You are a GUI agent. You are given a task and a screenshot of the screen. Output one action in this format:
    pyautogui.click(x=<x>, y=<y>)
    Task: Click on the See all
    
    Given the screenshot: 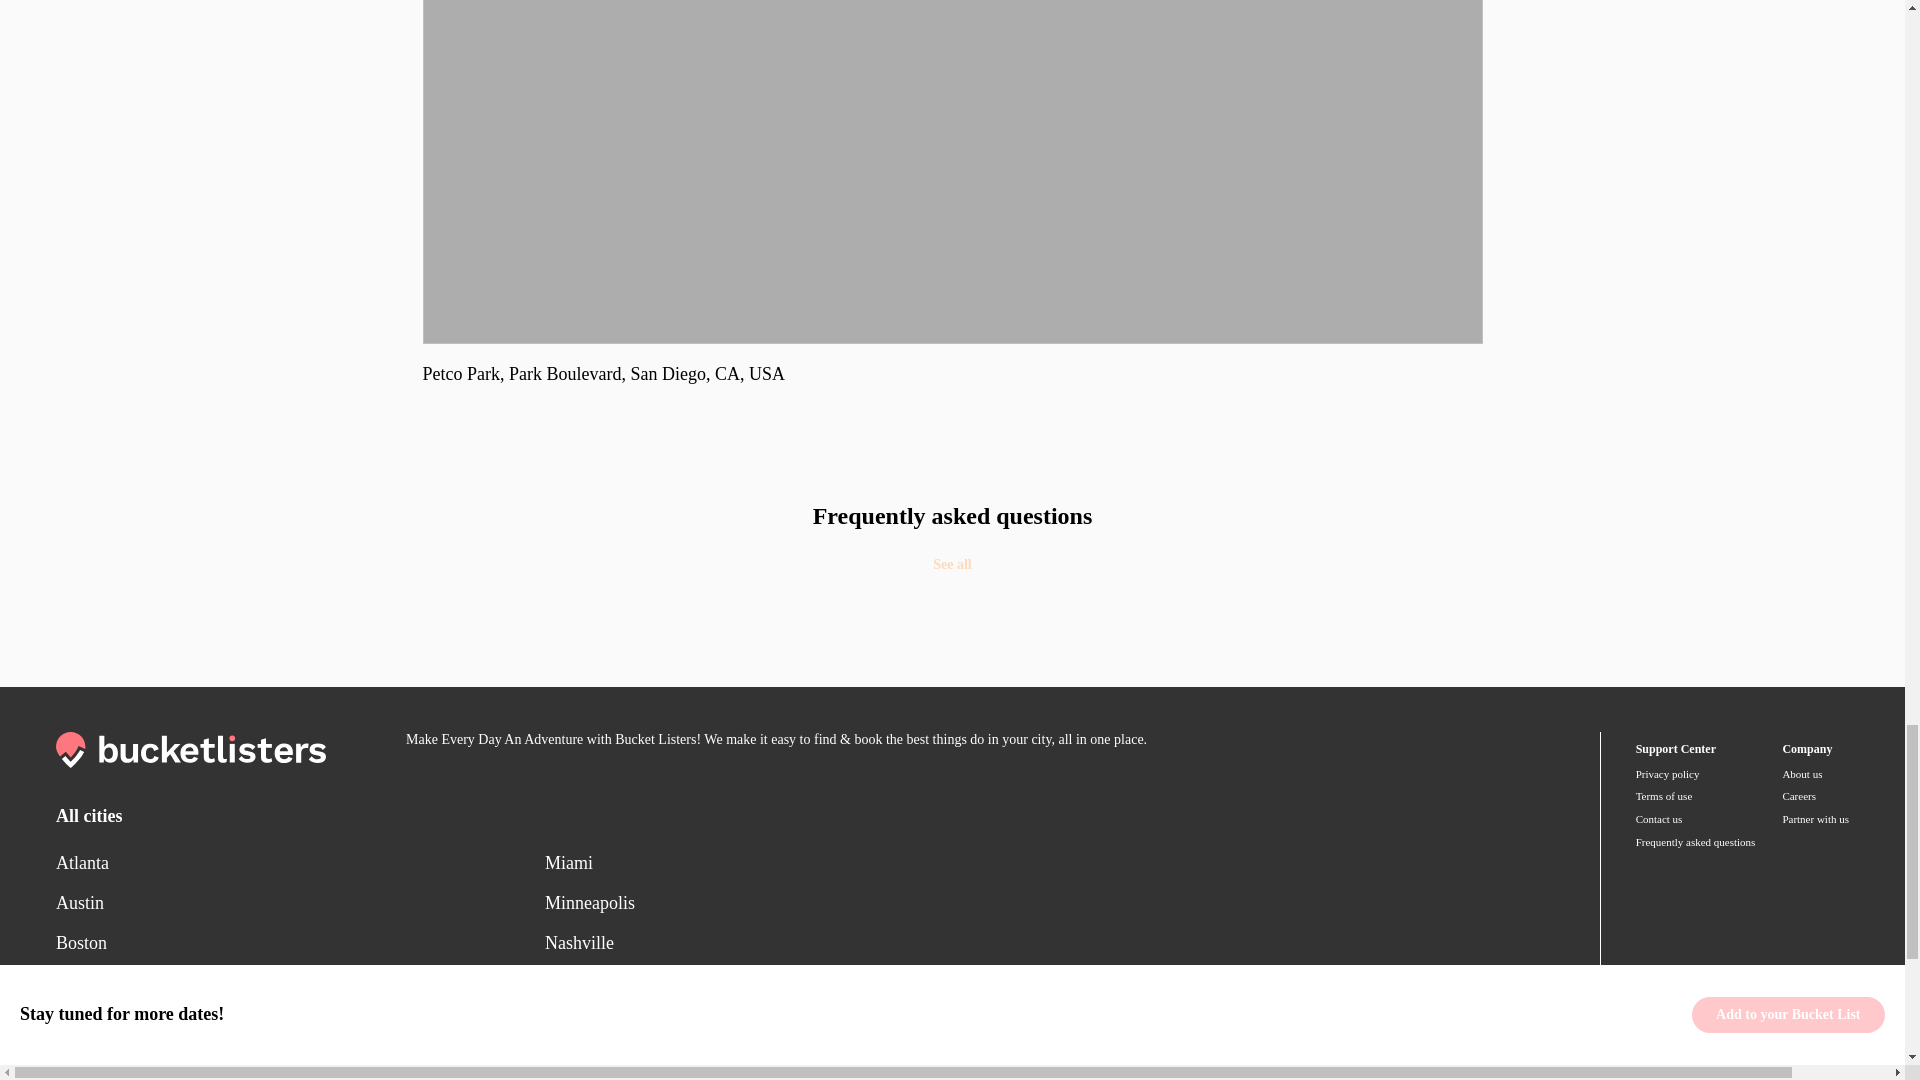 What is the action you would take?
    pyautogui.click(x=952, y=566)
    